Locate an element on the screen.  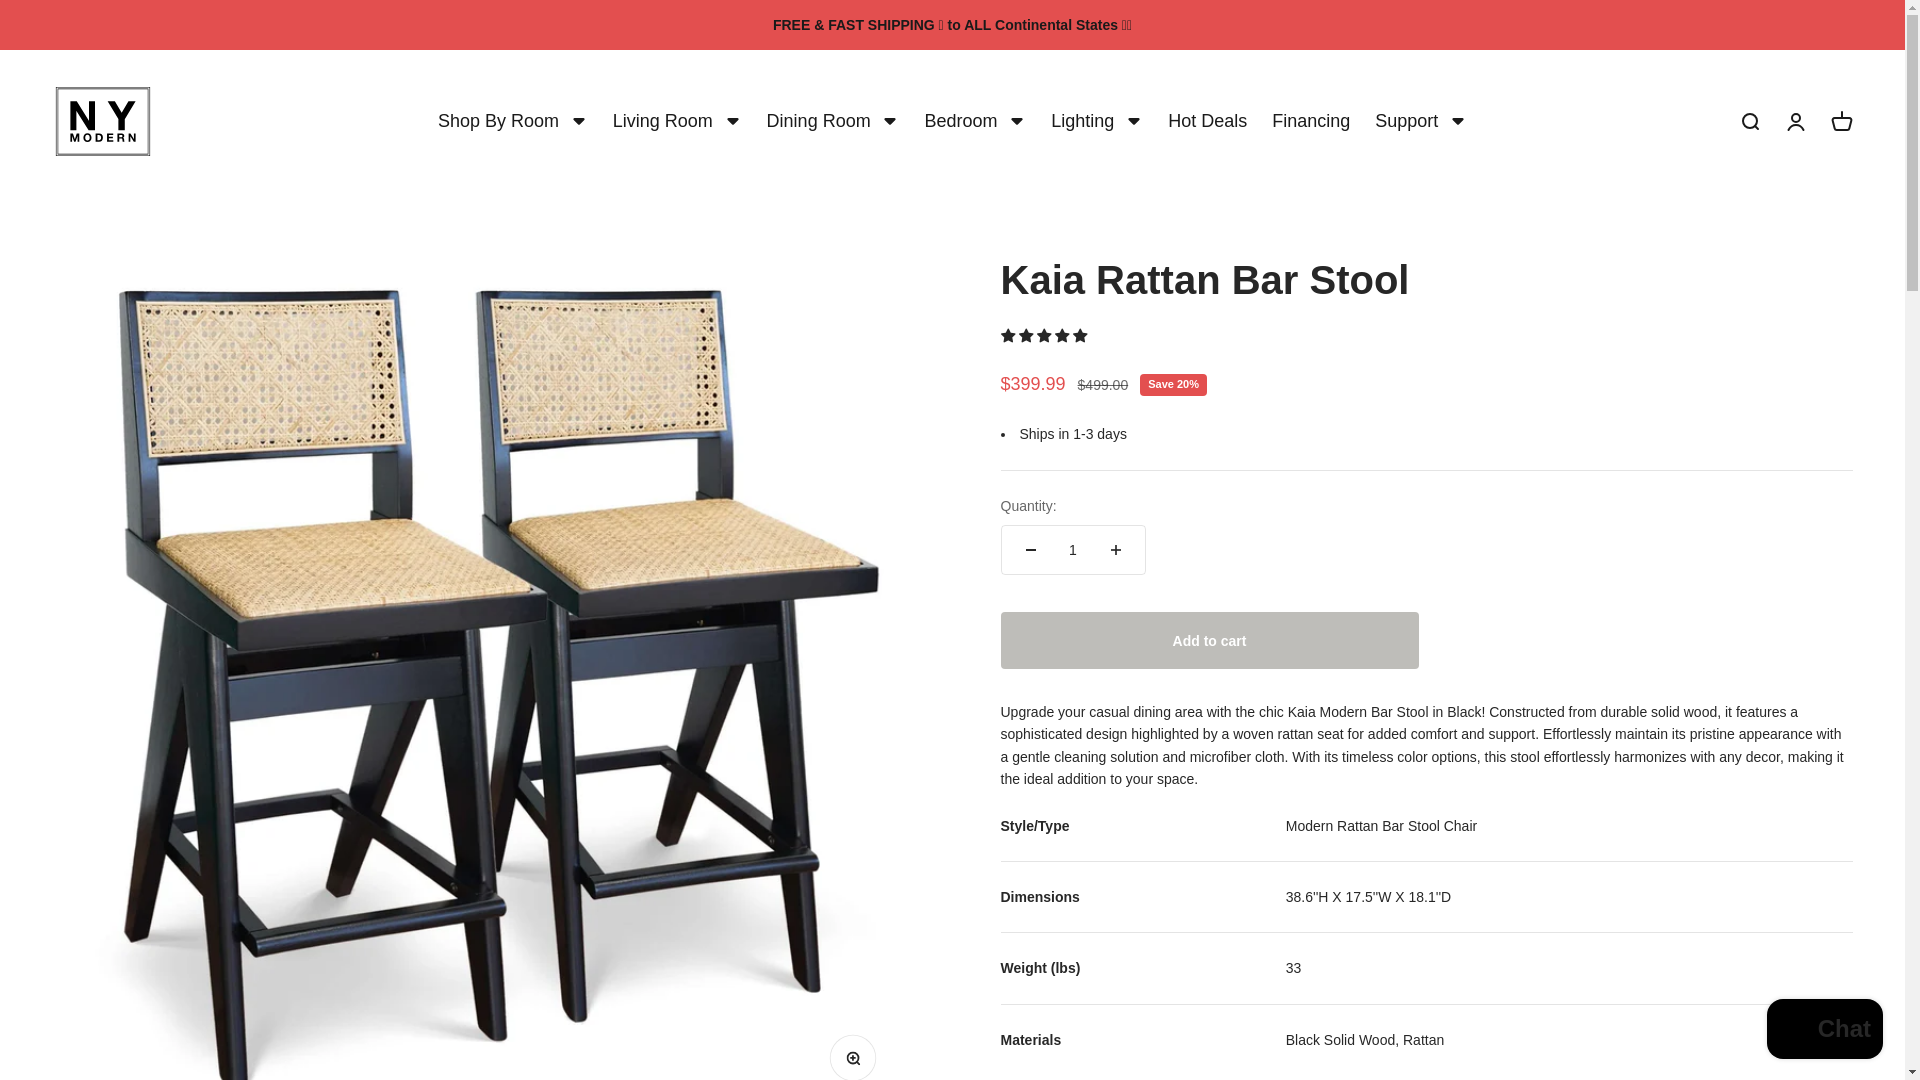
Support is located at coordinates (676, 122).